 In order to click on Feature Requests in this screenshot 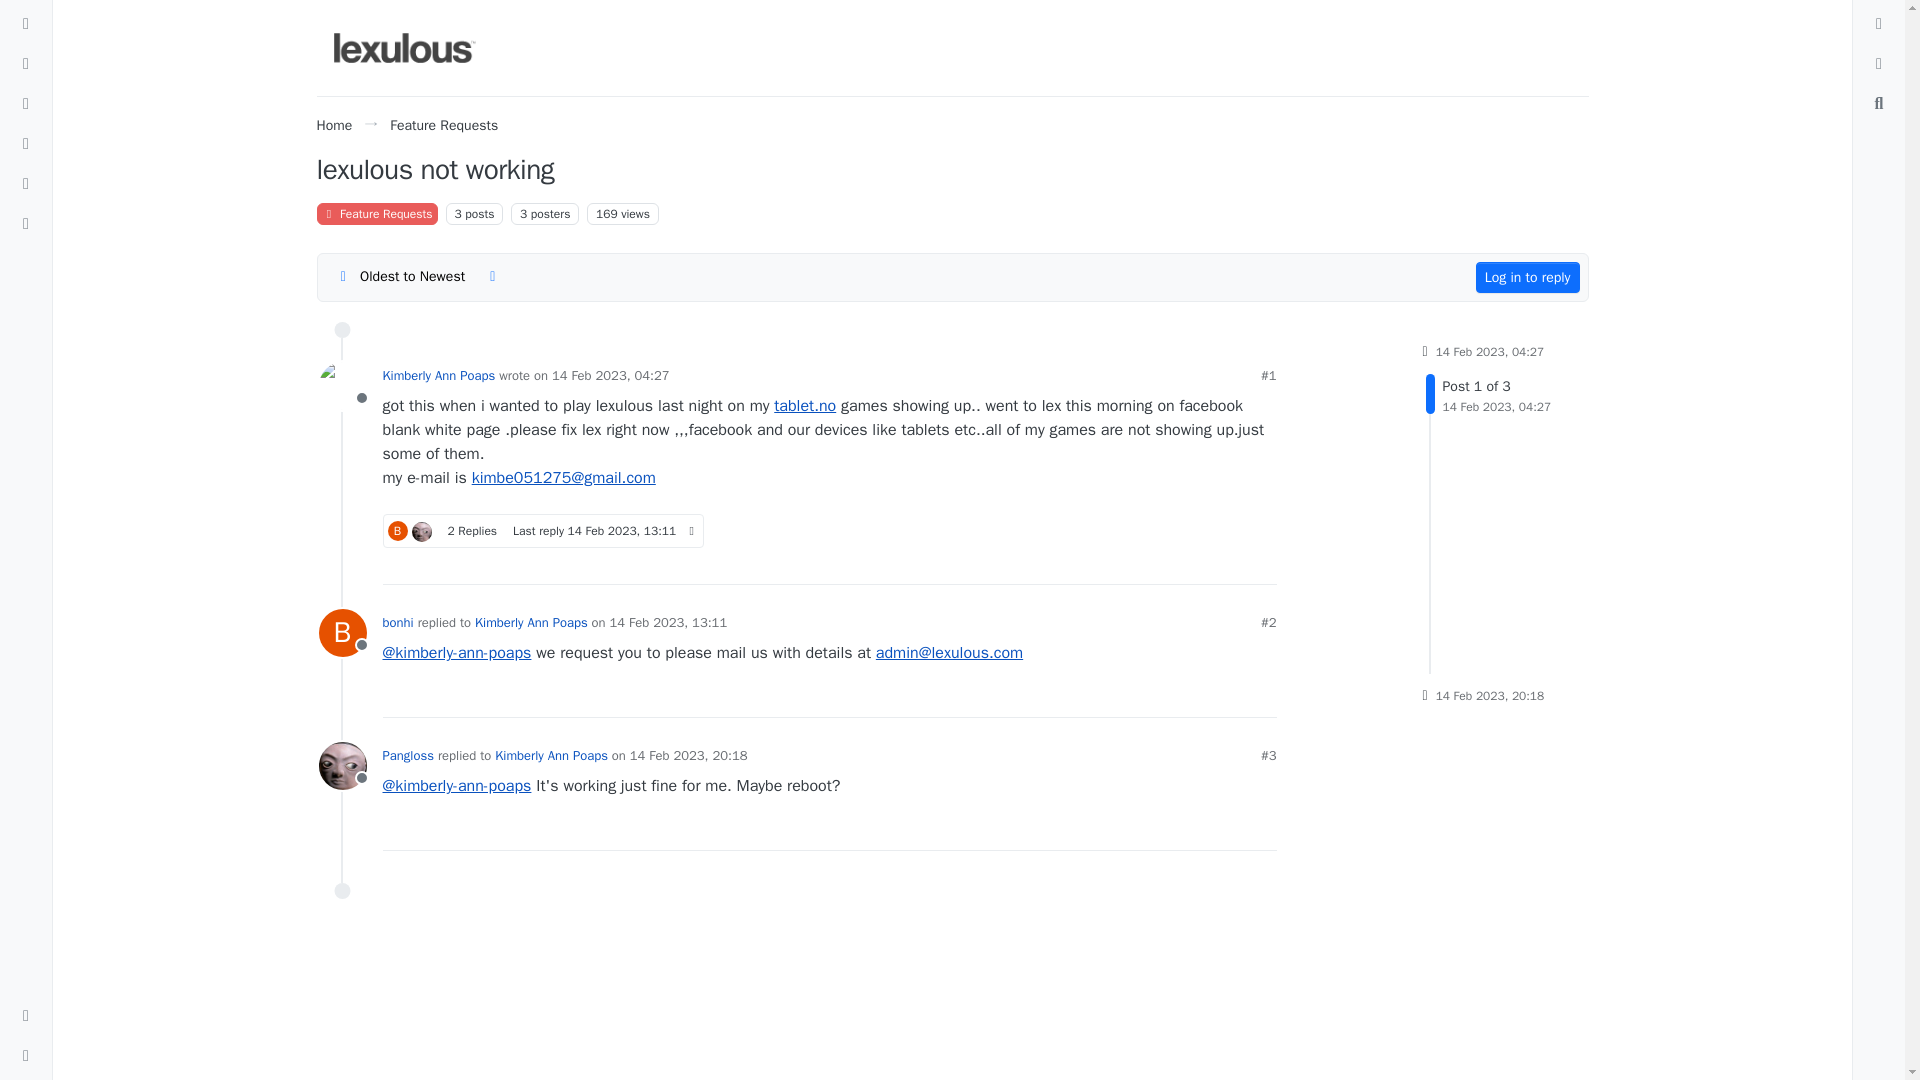, I will do `click(443, 124)`.